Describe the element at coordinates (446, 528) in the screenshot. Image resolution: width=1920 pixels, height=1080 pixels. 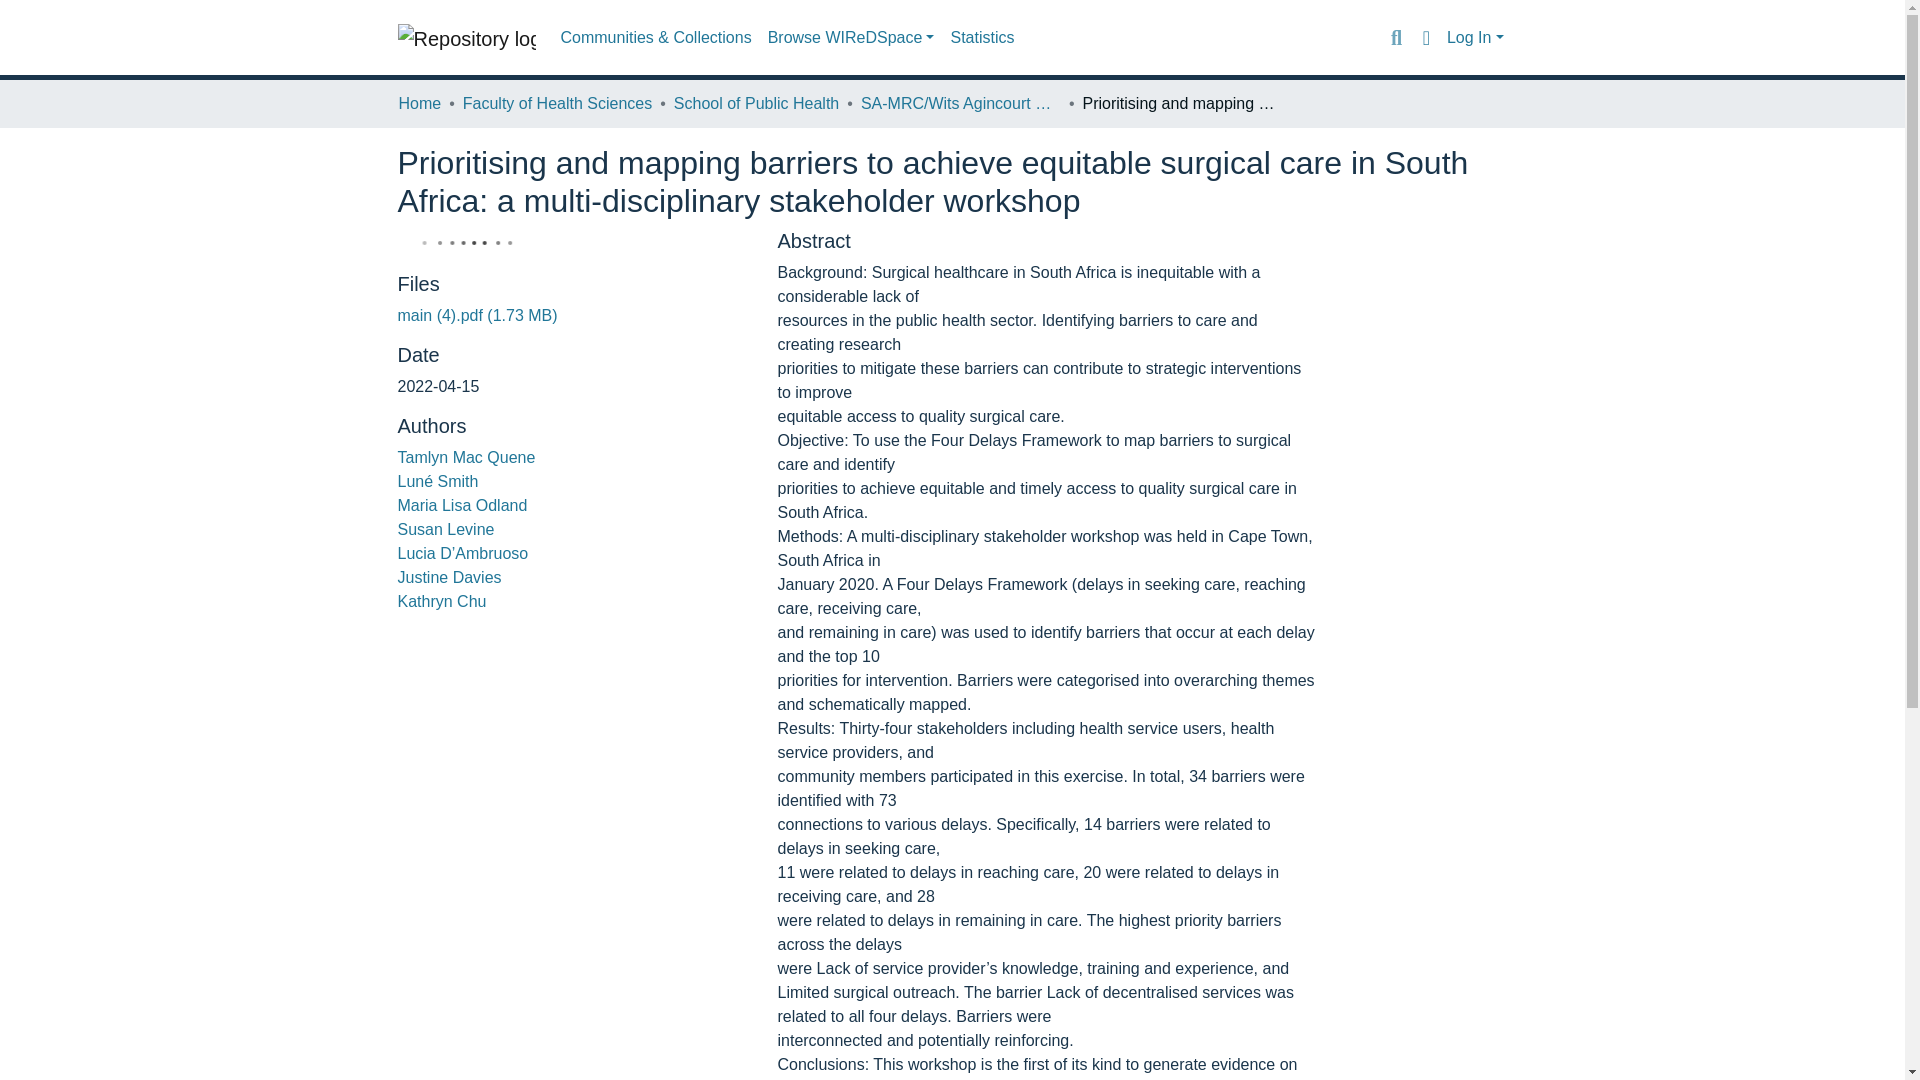
I see `Susan Levine` at that location.